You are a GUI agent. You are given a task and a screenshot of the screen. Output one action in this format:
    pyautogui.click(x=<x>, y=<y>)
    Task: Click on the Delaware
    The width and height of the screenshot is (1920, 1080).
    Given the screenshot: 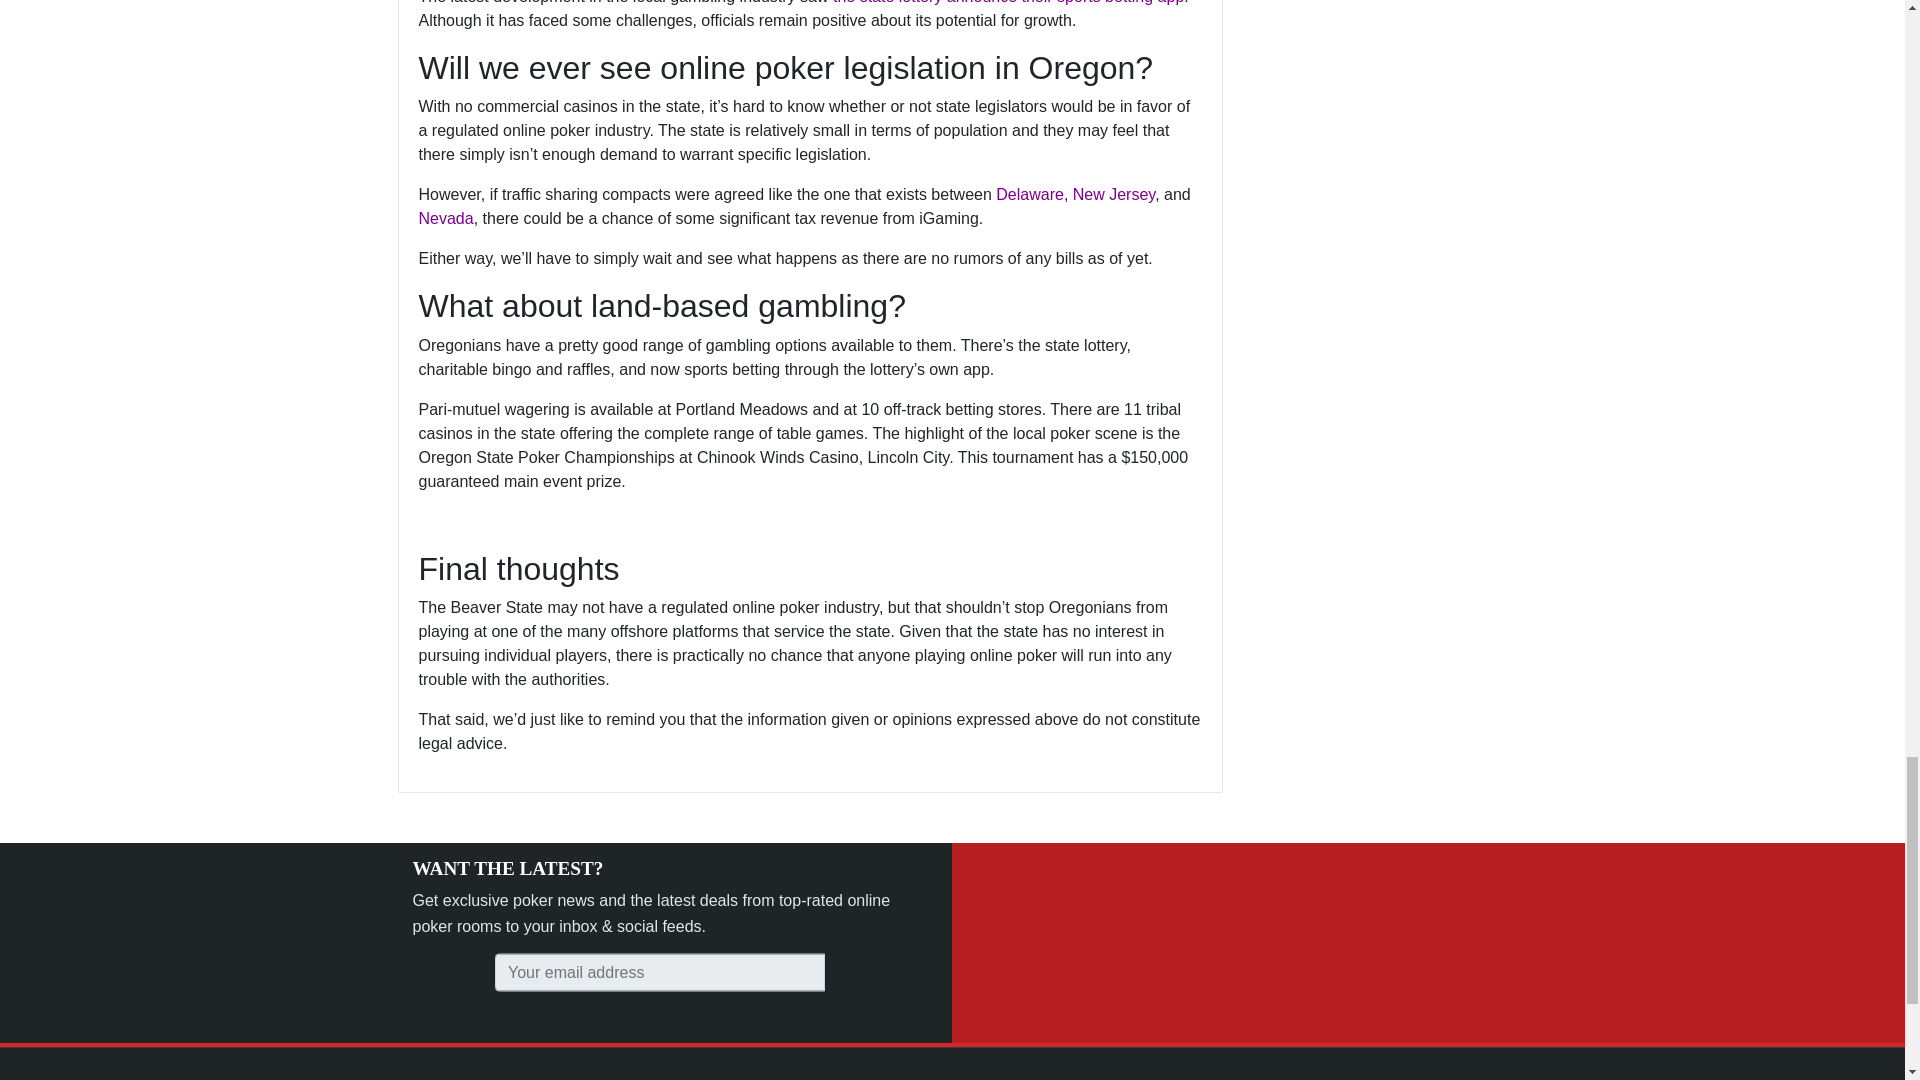 What is the action you would take?
    pyautogui.click(x=1030, y=194)
    